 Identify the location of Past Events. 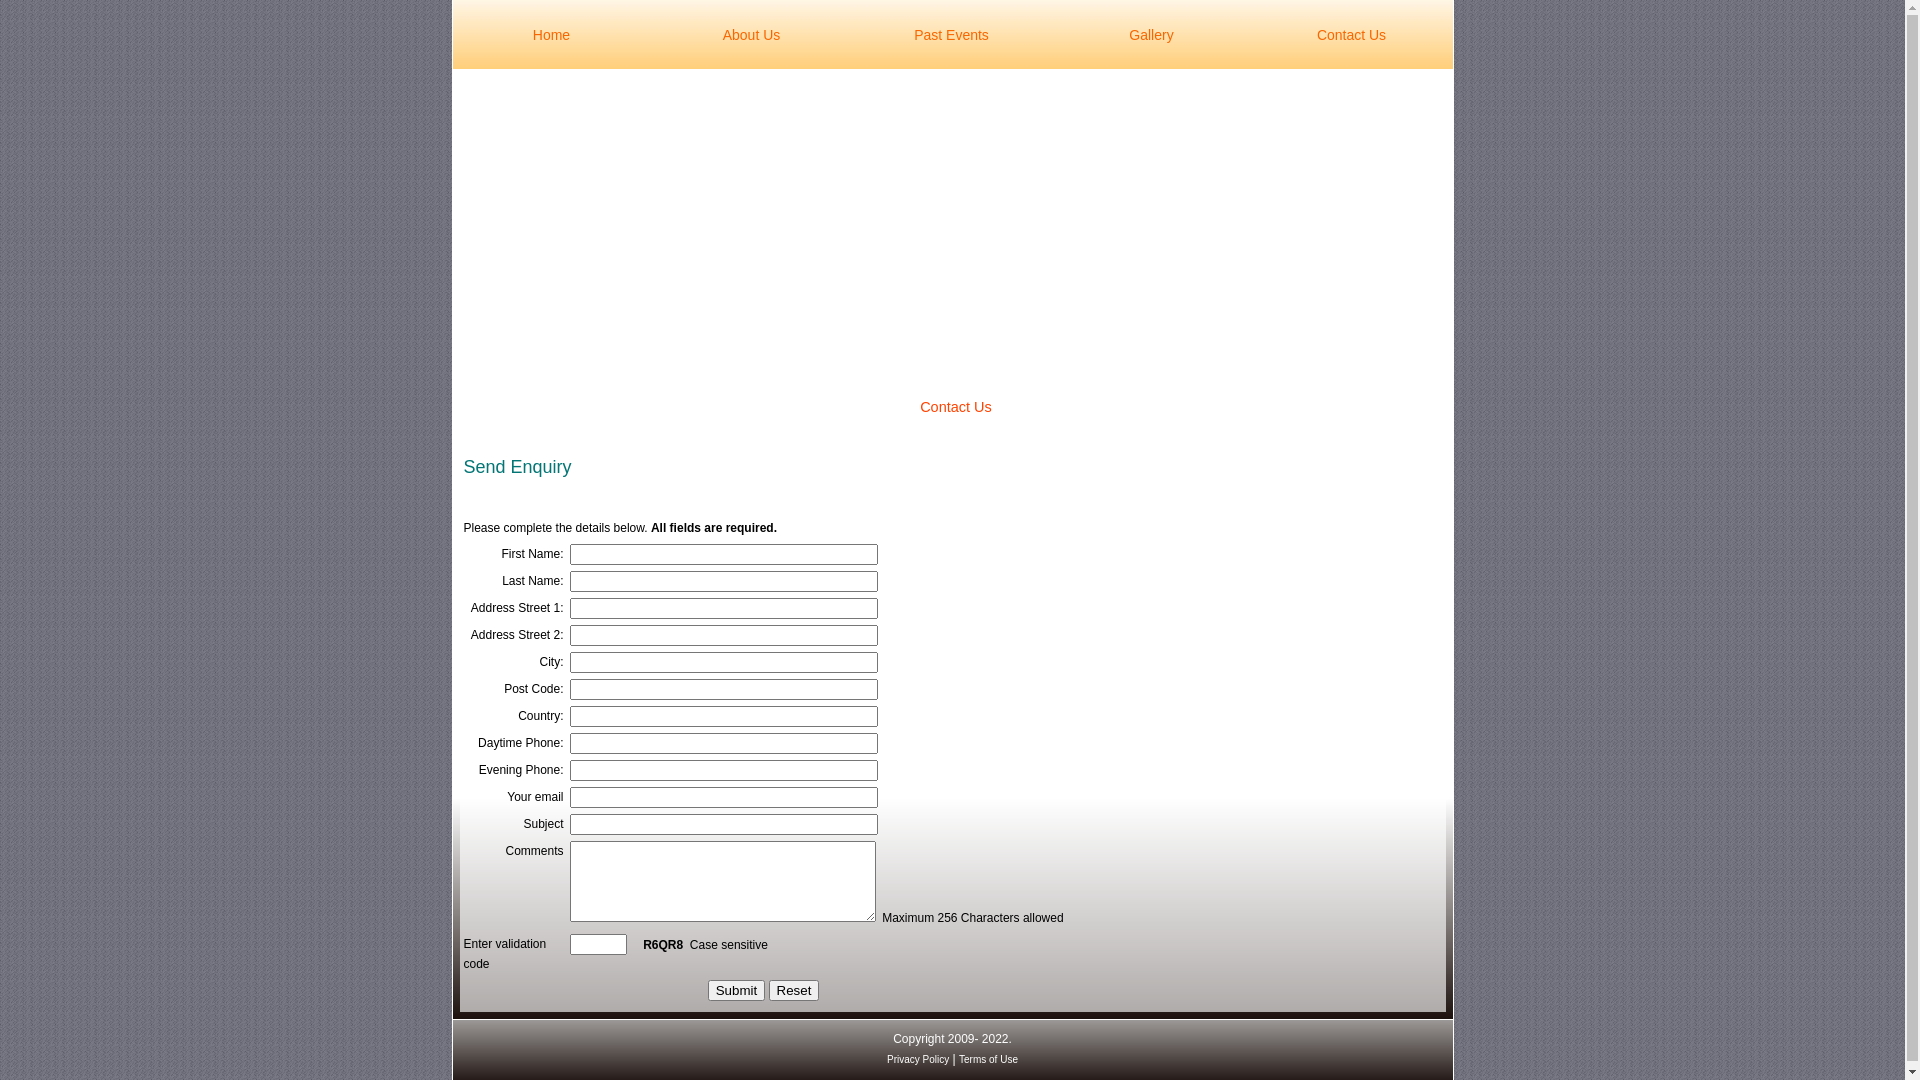
(951, 34).